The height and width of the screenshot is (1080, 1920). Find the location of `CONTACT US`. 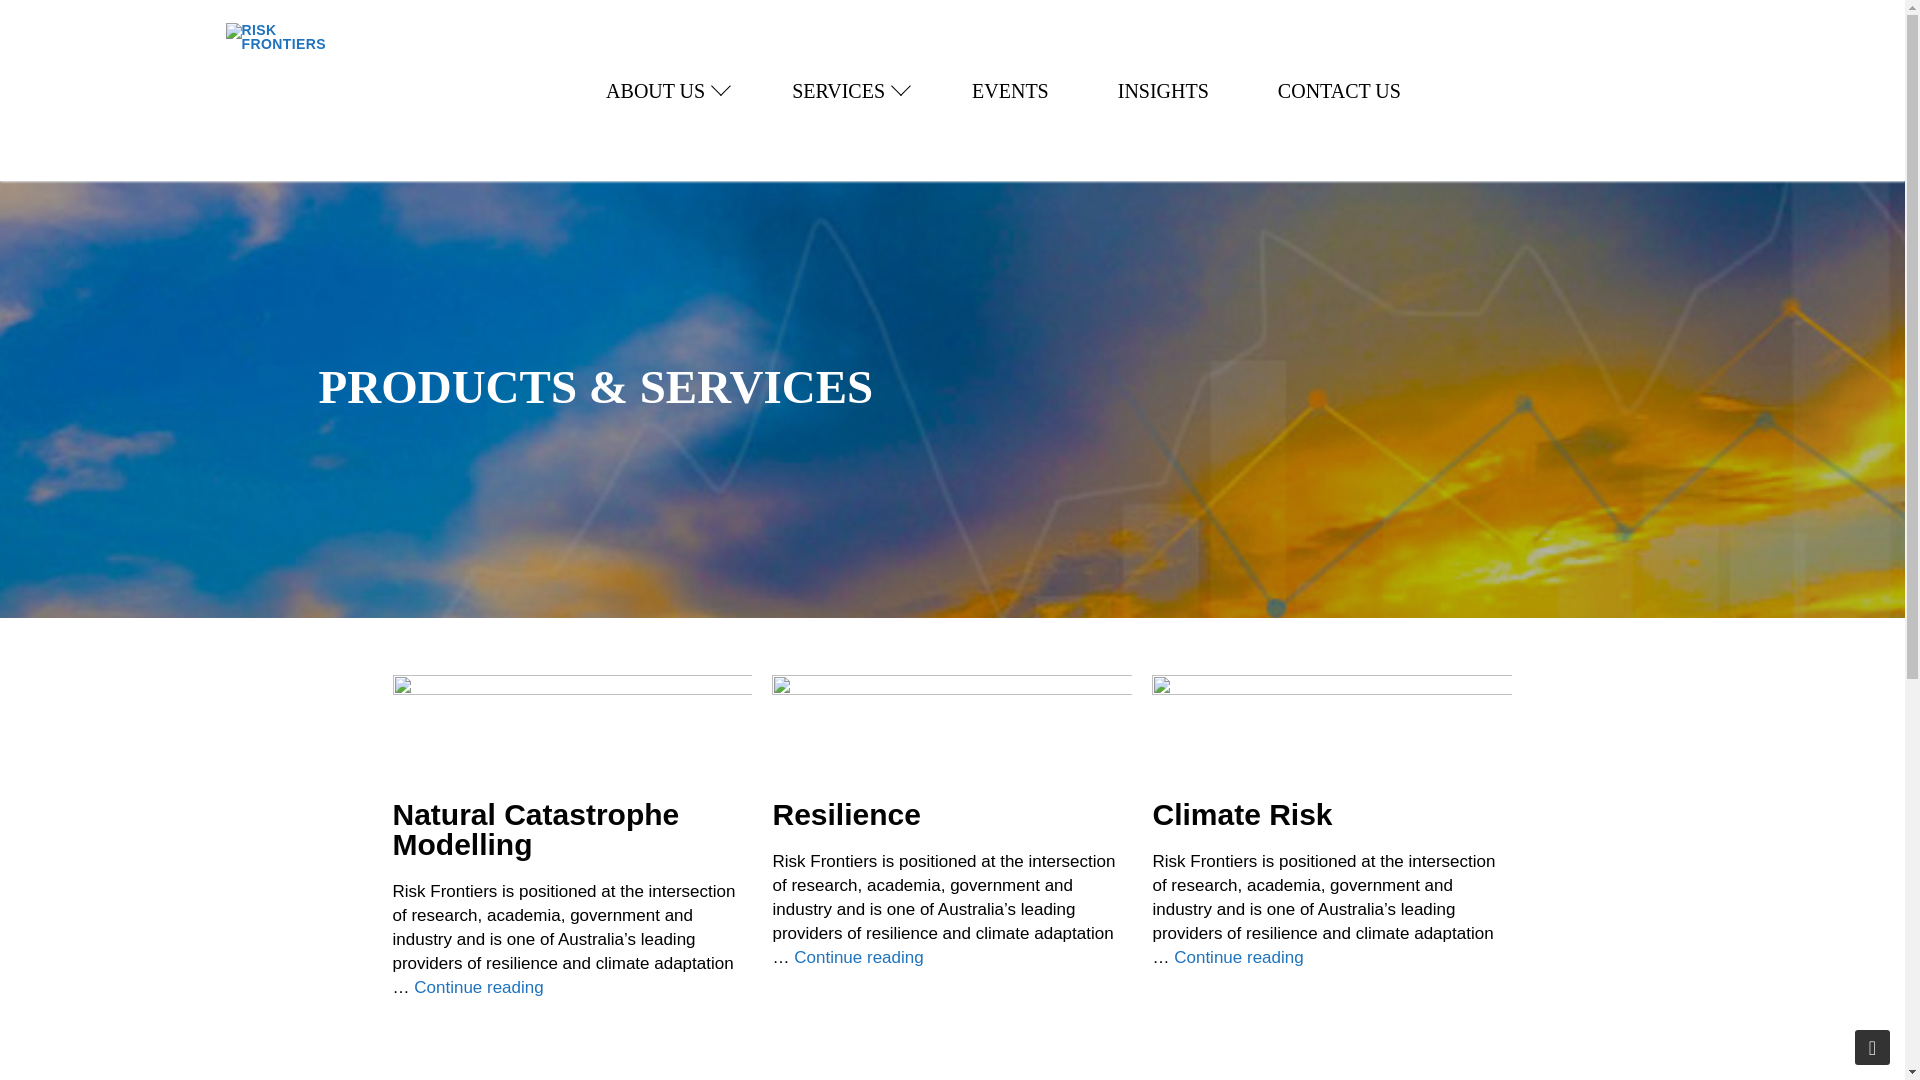

CONTACT US is located at coordinates (1339, 90).